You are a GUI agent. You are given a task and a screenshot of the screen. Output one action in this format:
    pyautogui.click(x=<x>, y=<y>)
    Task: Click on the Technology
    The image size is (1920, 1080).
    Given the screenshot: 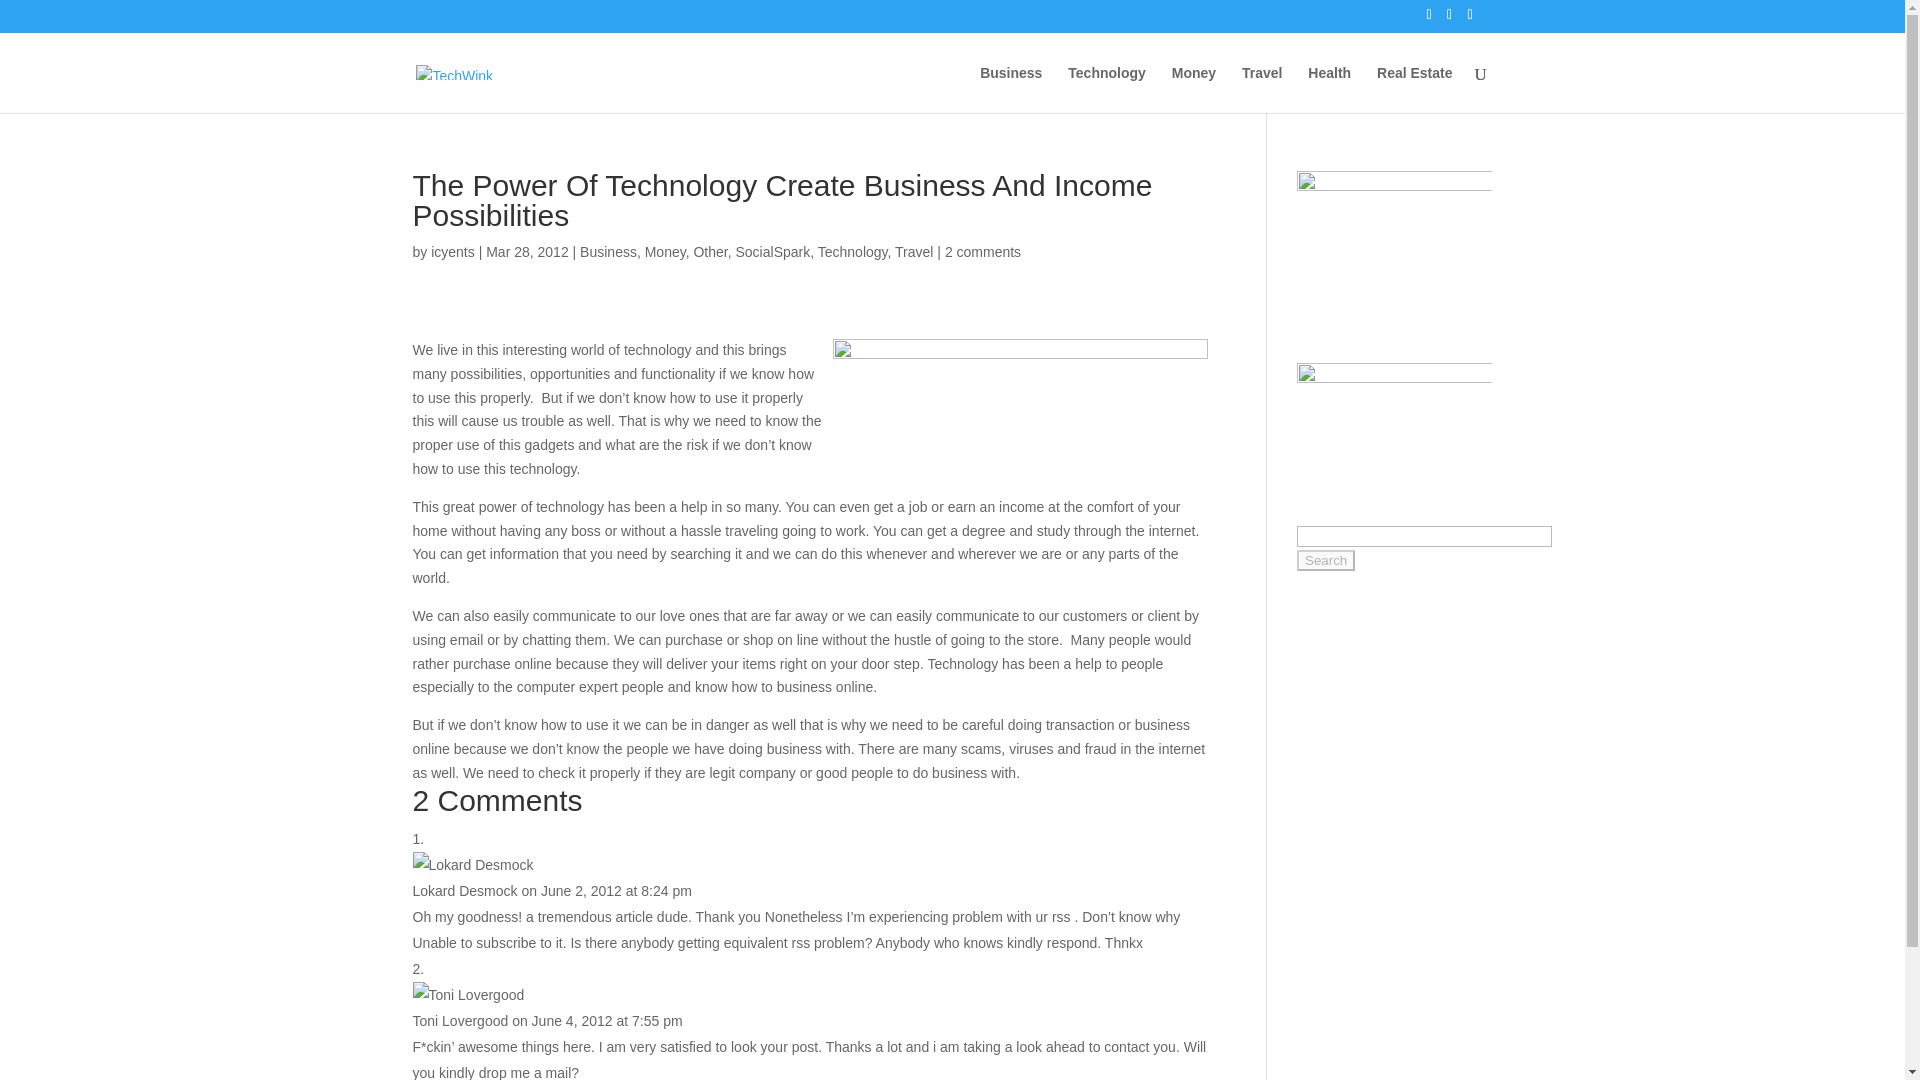 What is the action you would take?
    pyautogui.click(x=852, y=252)
    